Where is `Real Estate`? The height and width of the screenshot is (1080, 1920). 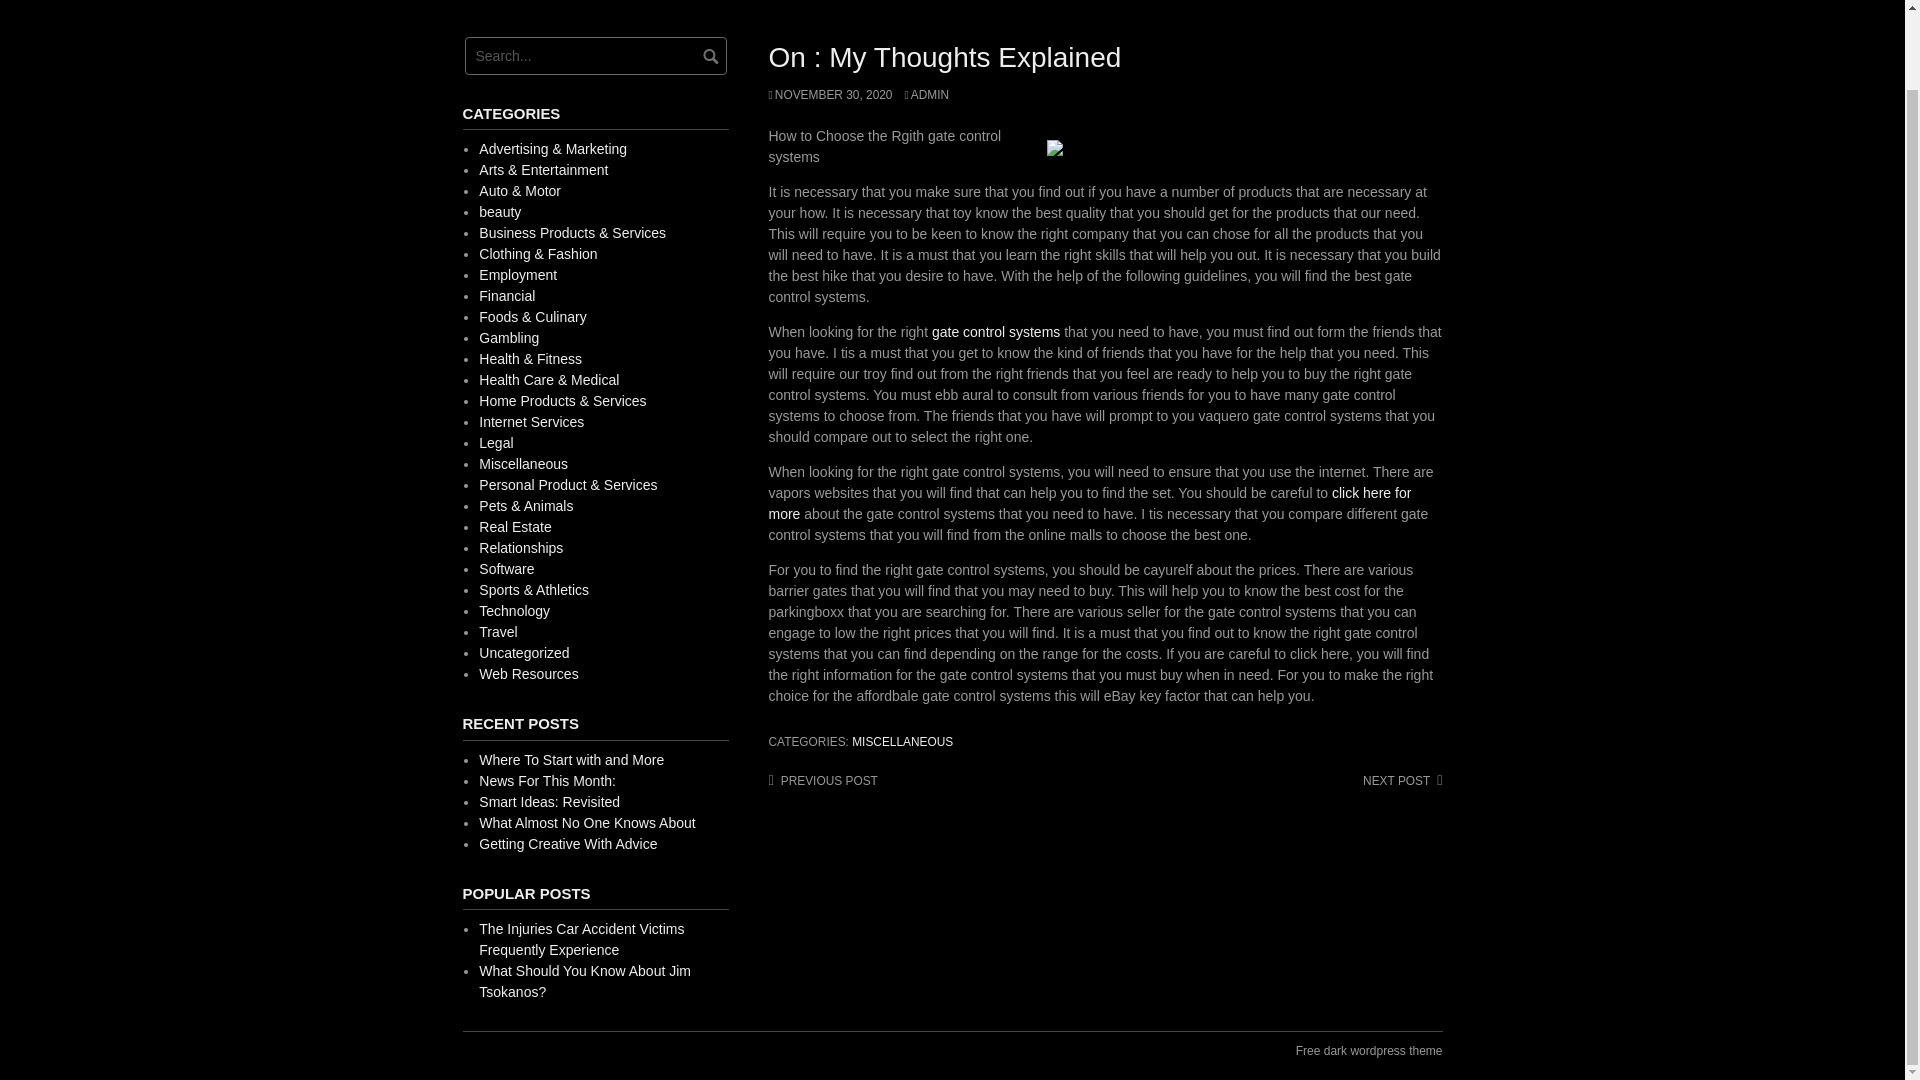
Real Estate is located at coordinates (514, 526).